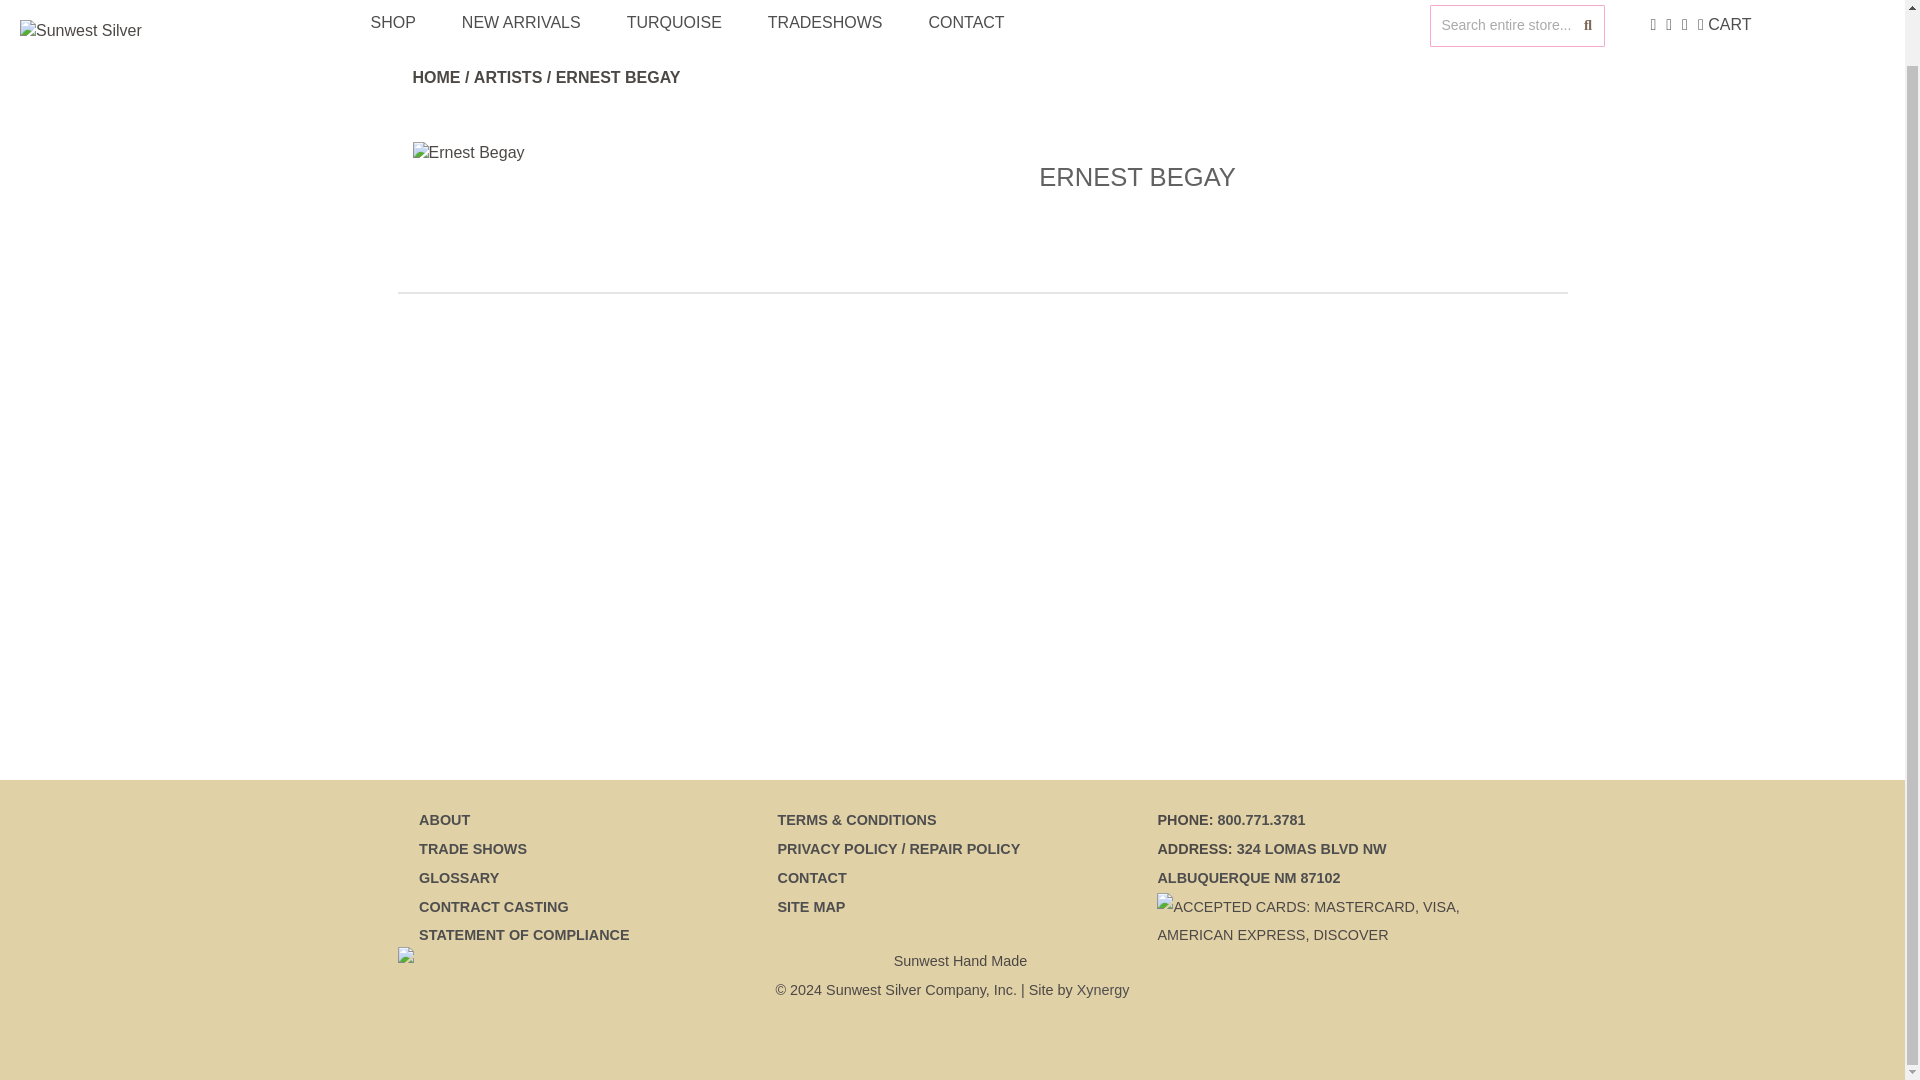 The width and height of the screenshot is (1920, 1080). I want to click on NEW ARRIVALS, so click(522, 23).